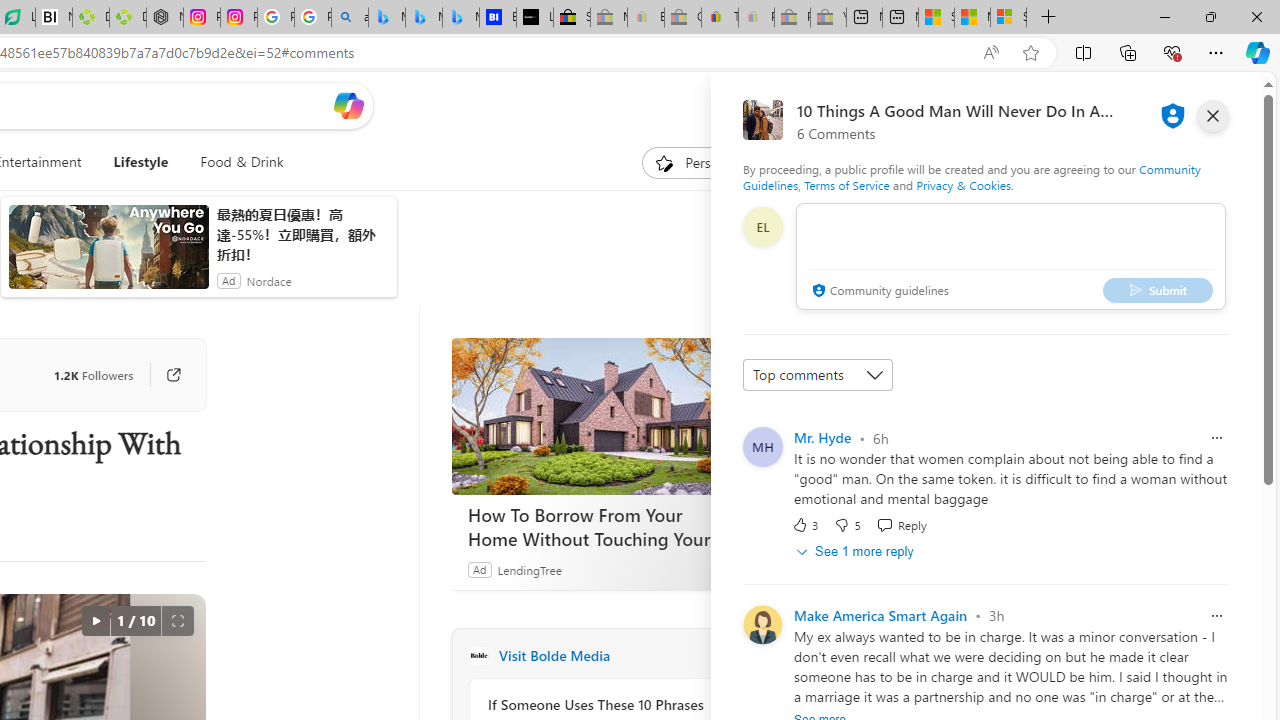  I want to click on Open settings, so click(1216, 105).